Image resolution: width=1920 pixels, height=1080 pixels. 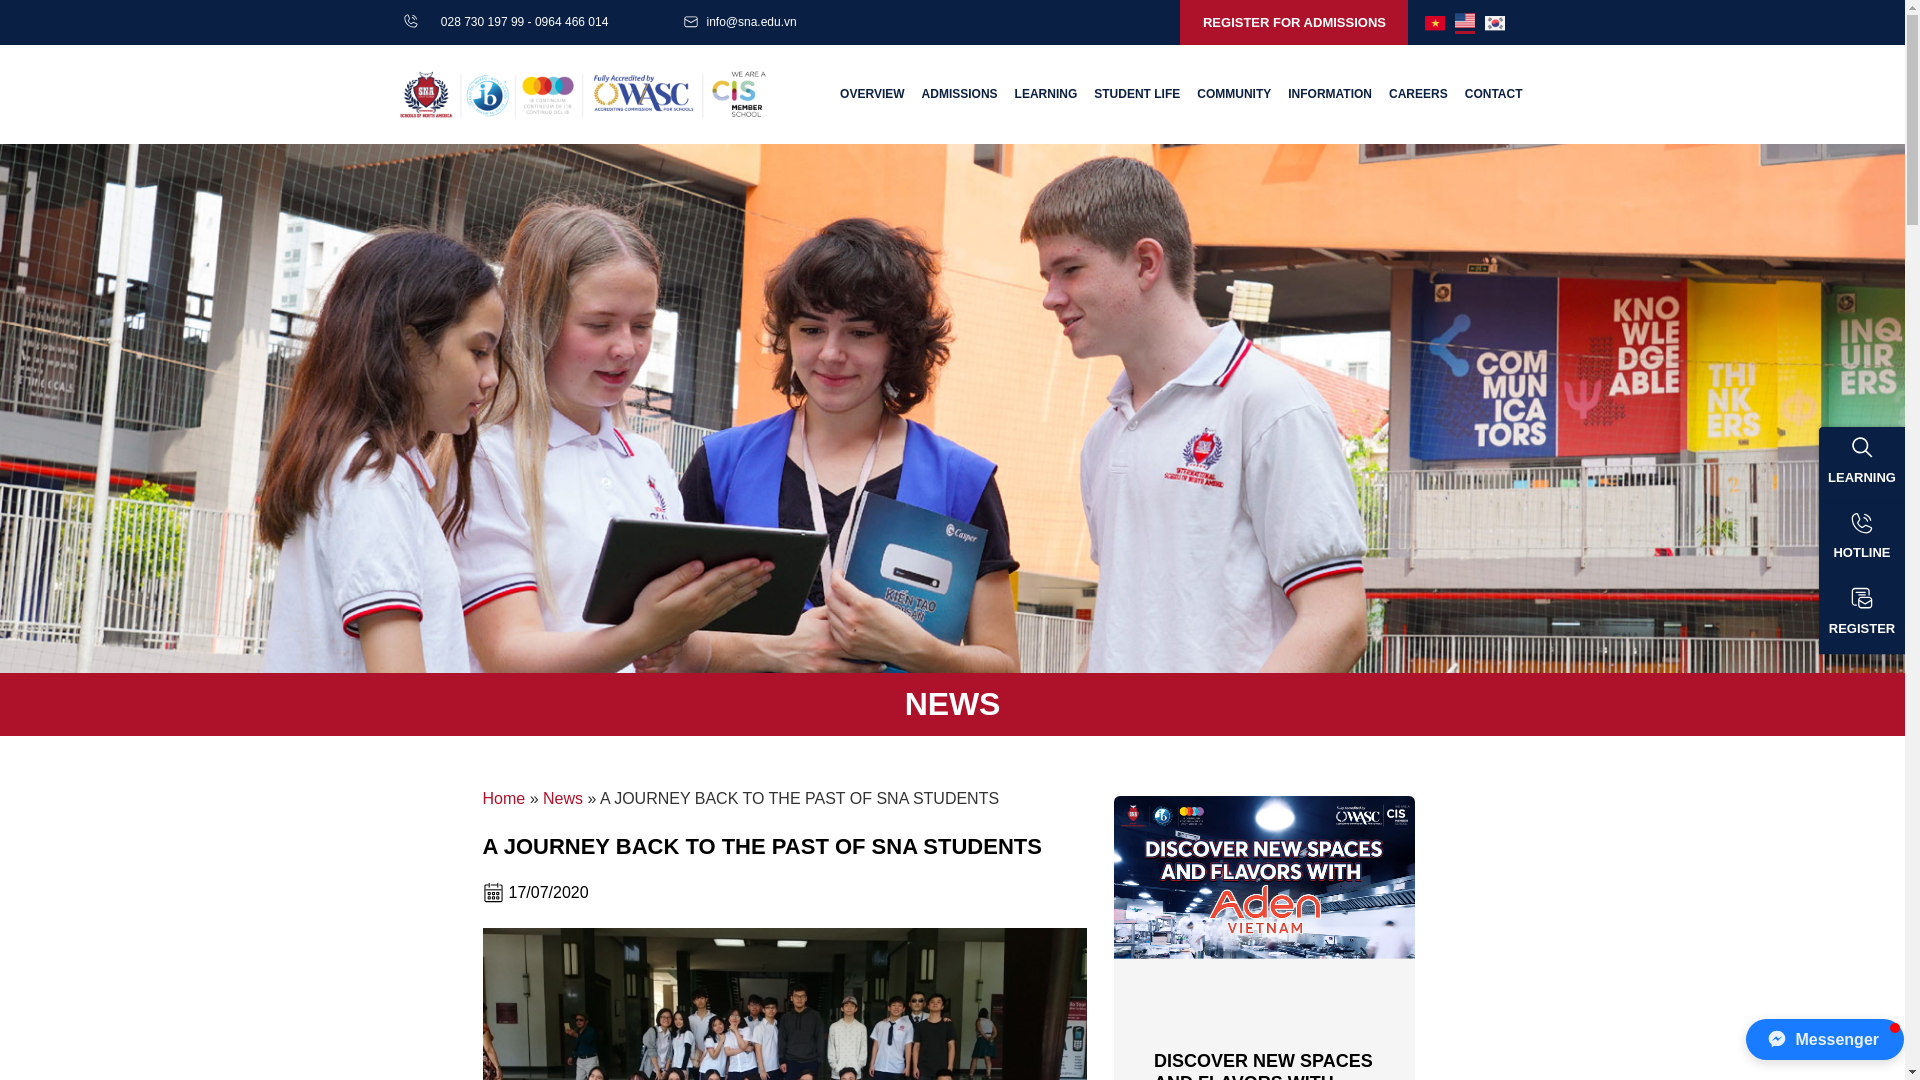 I want to click on OVERVIEW, so click(x=872, y=94).